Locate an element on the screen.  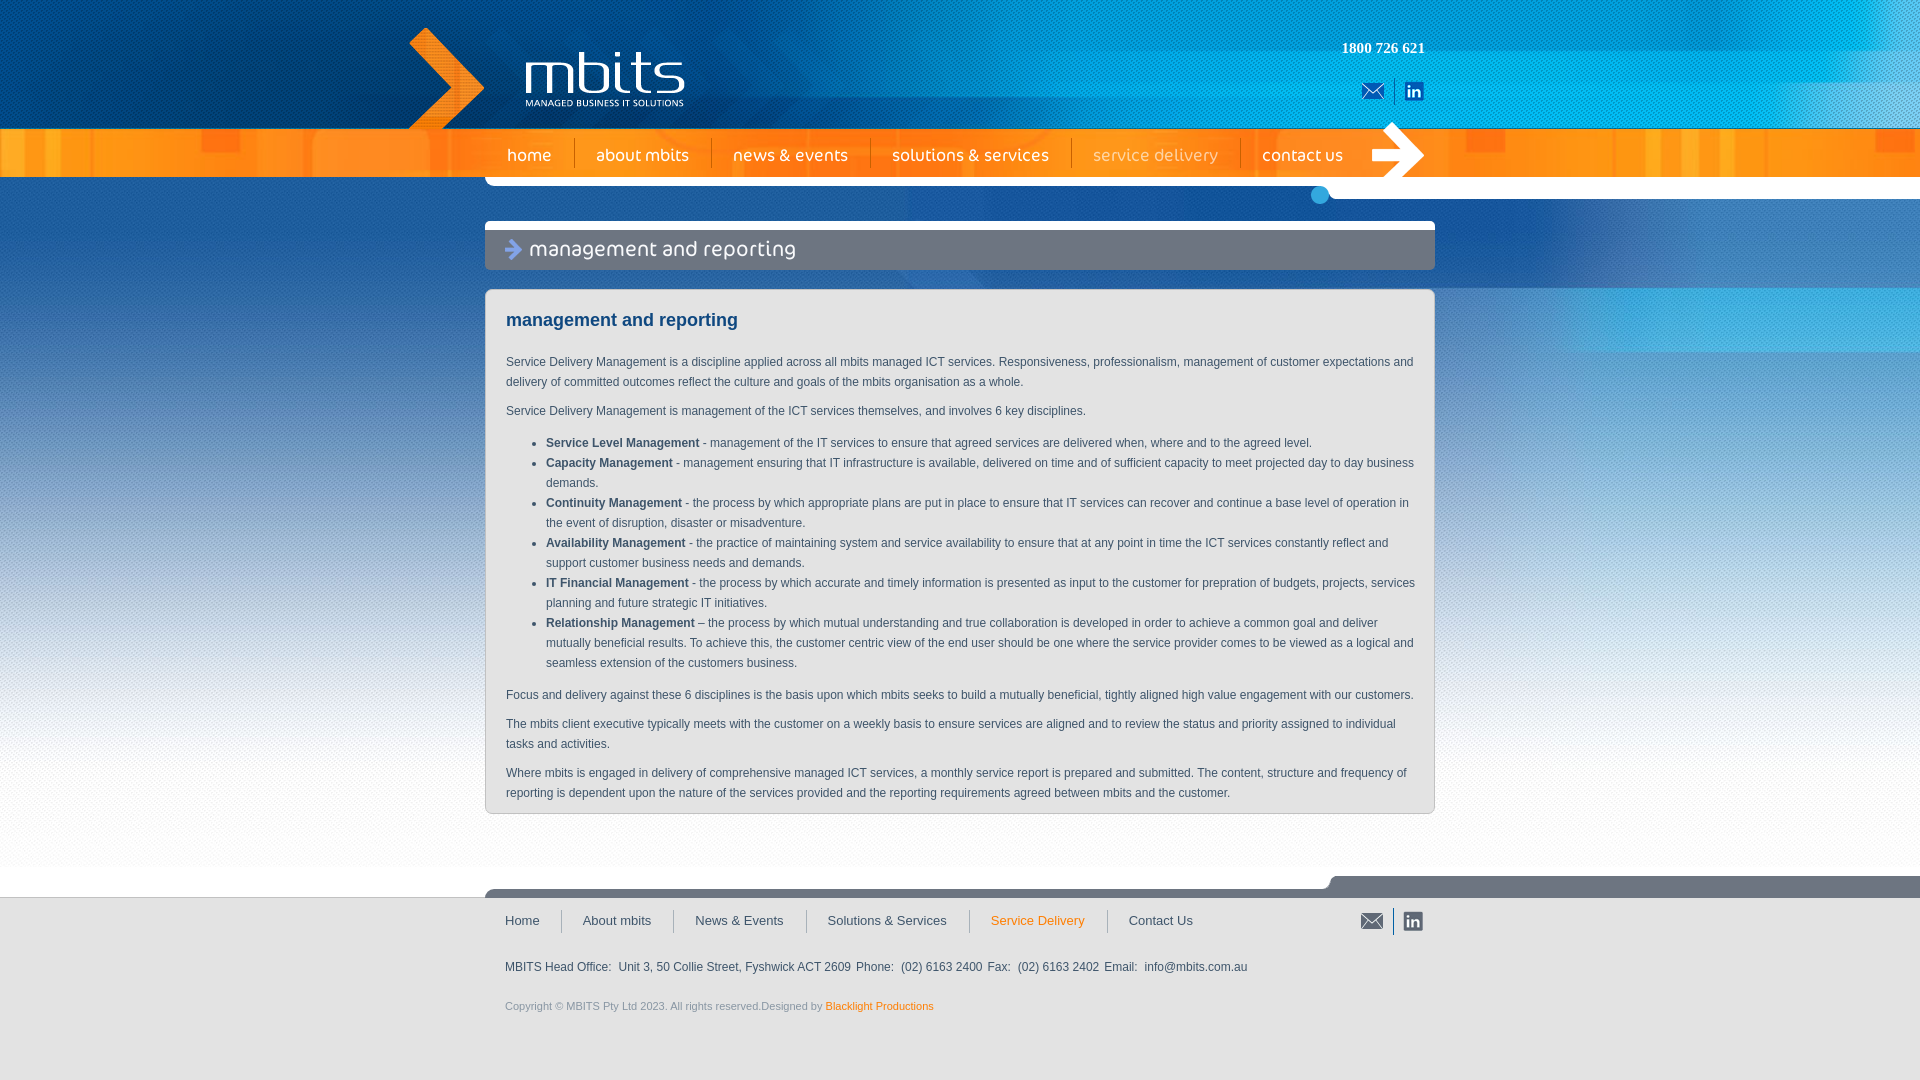
management and reporting is located at coordinates (622, 320).